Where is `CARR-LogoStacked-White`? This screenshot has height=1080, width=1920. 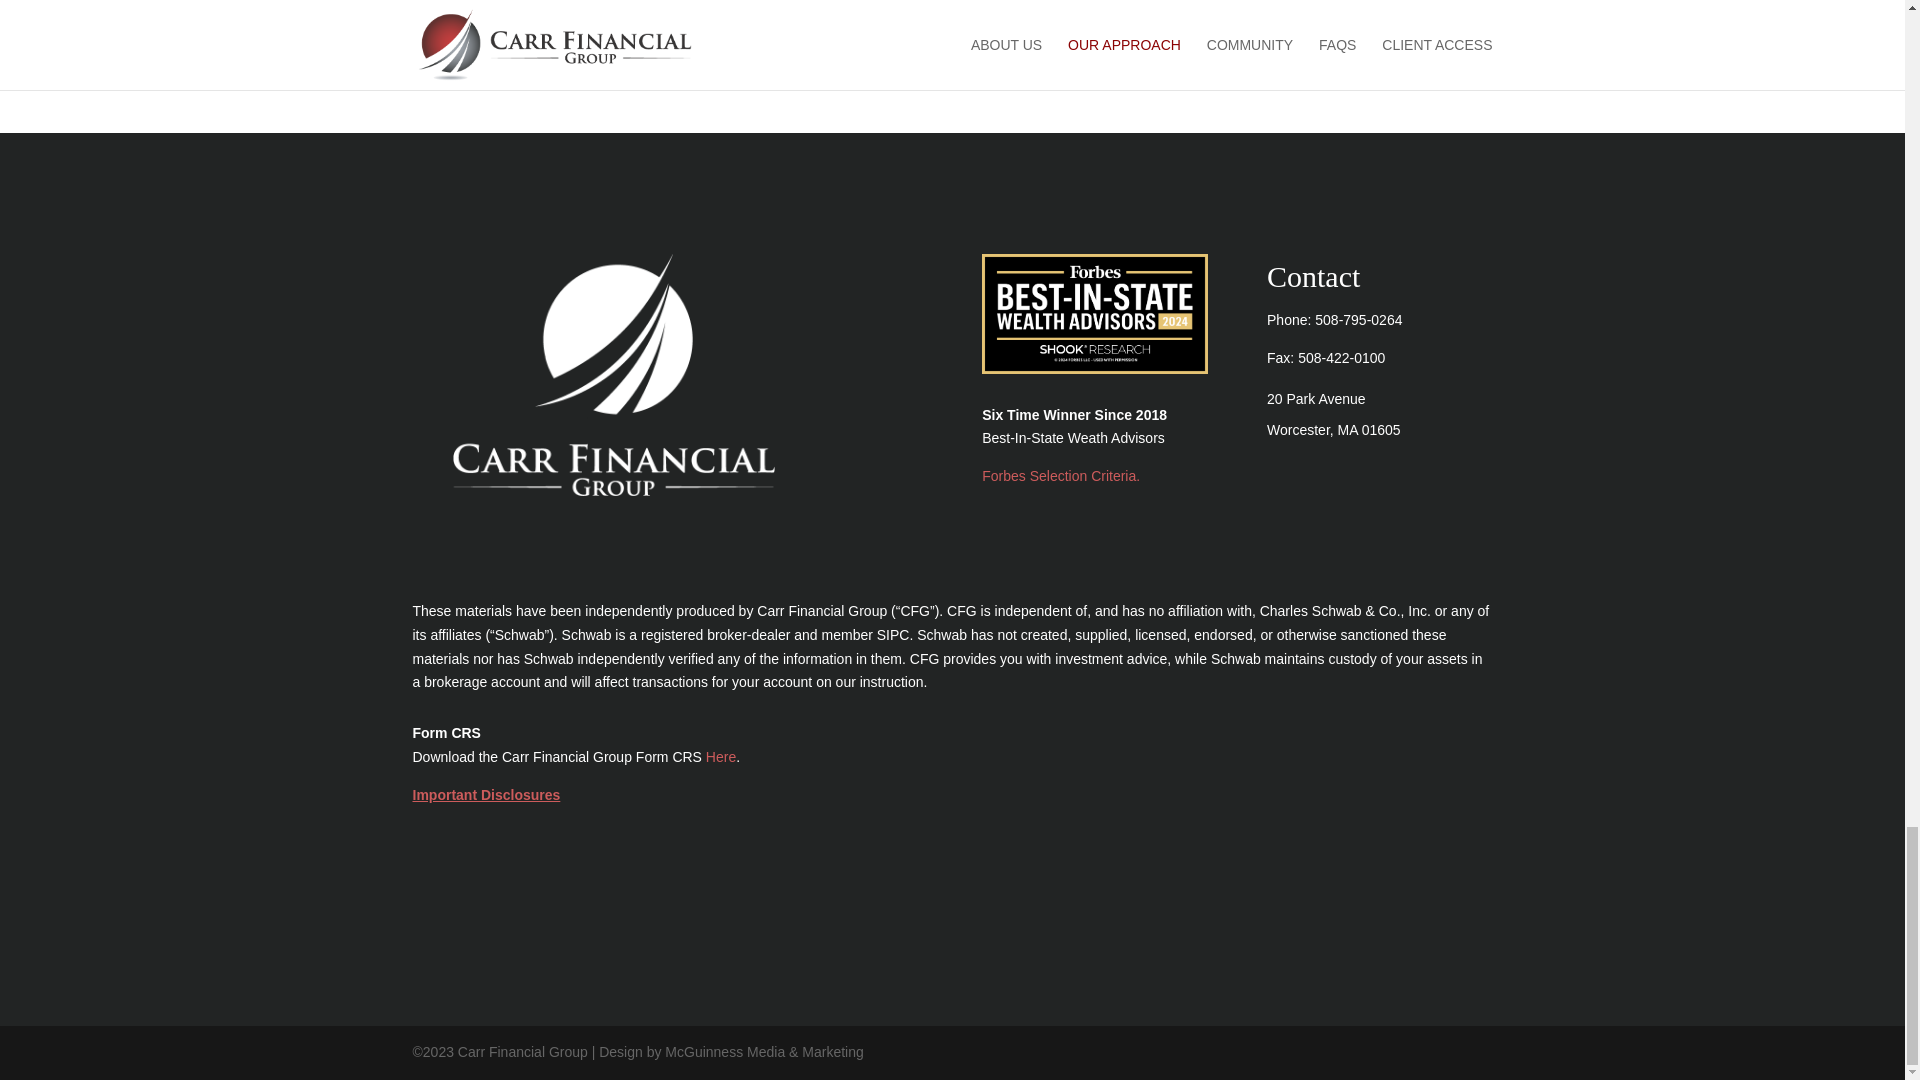
CARR-LogoStacked-White is located at coordinates (613, 374).